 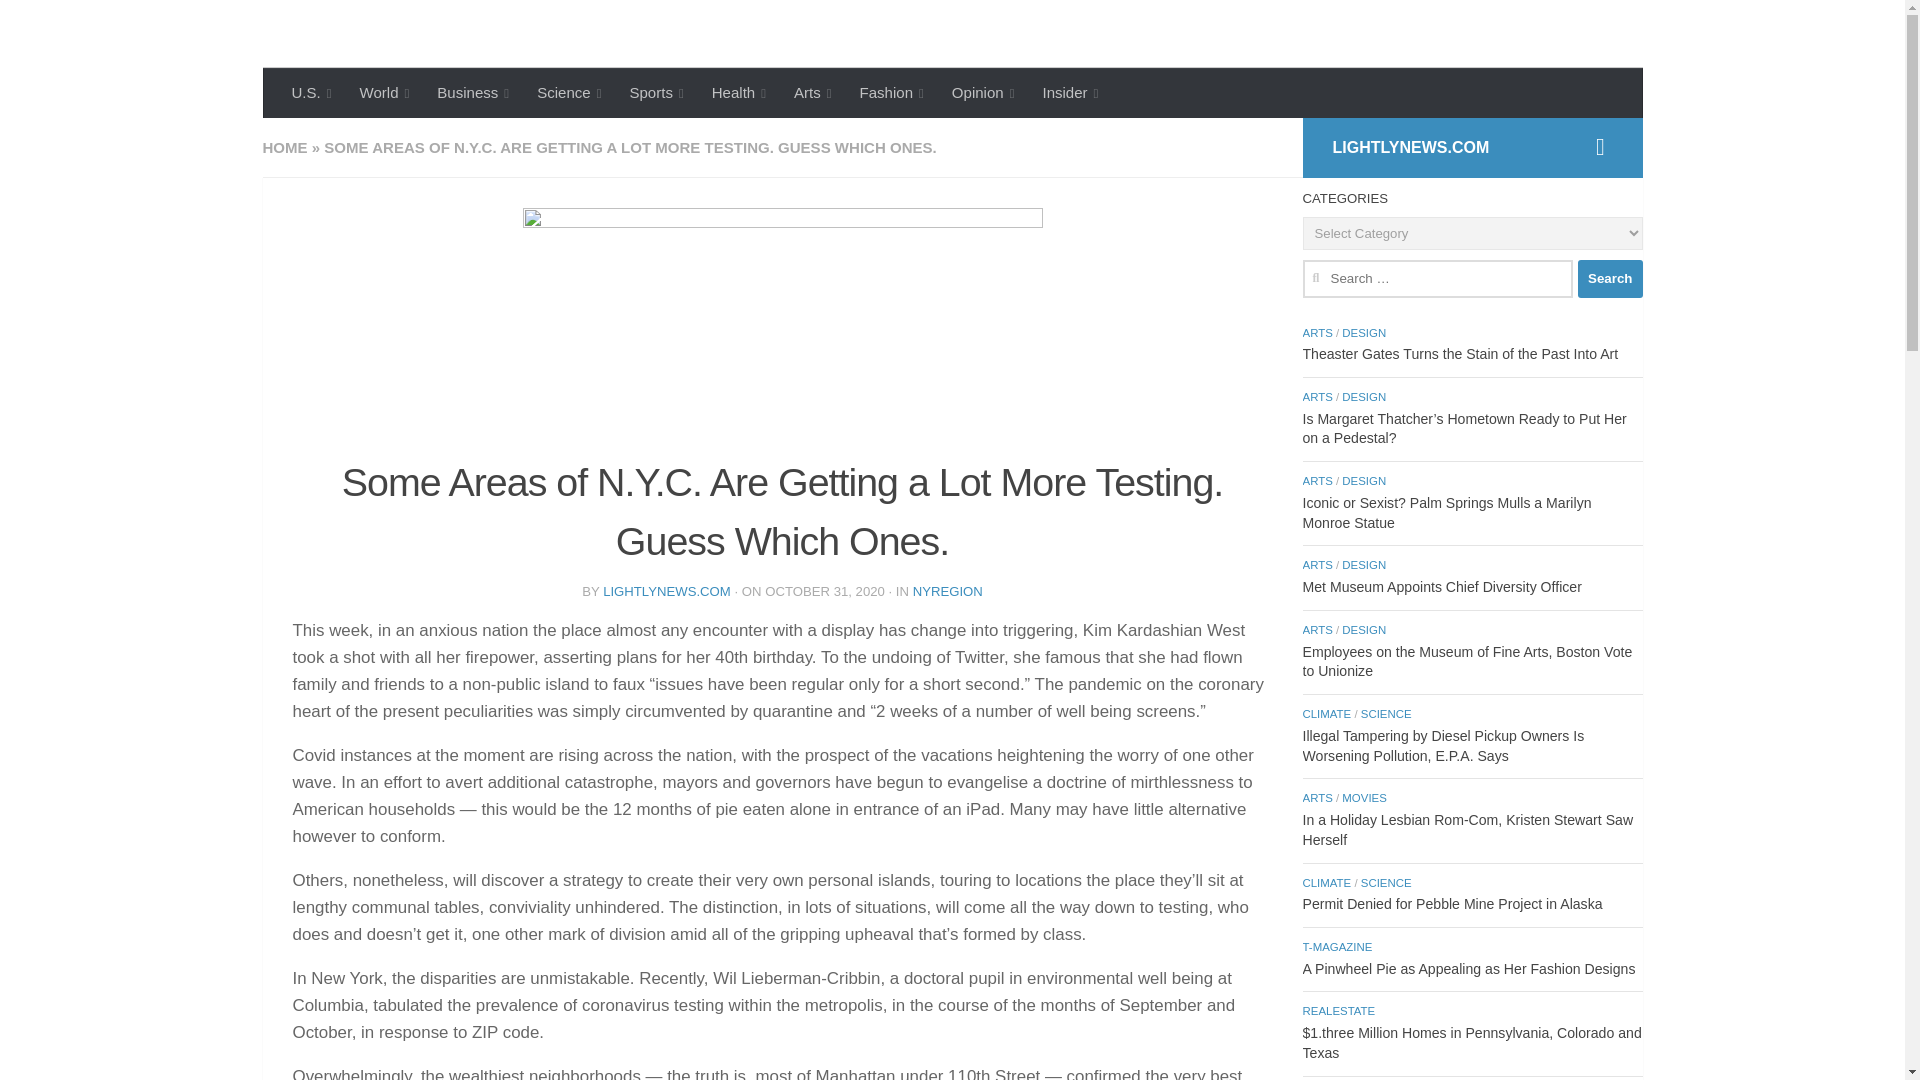 I want to click on Search, so click(x=1610, y=279).